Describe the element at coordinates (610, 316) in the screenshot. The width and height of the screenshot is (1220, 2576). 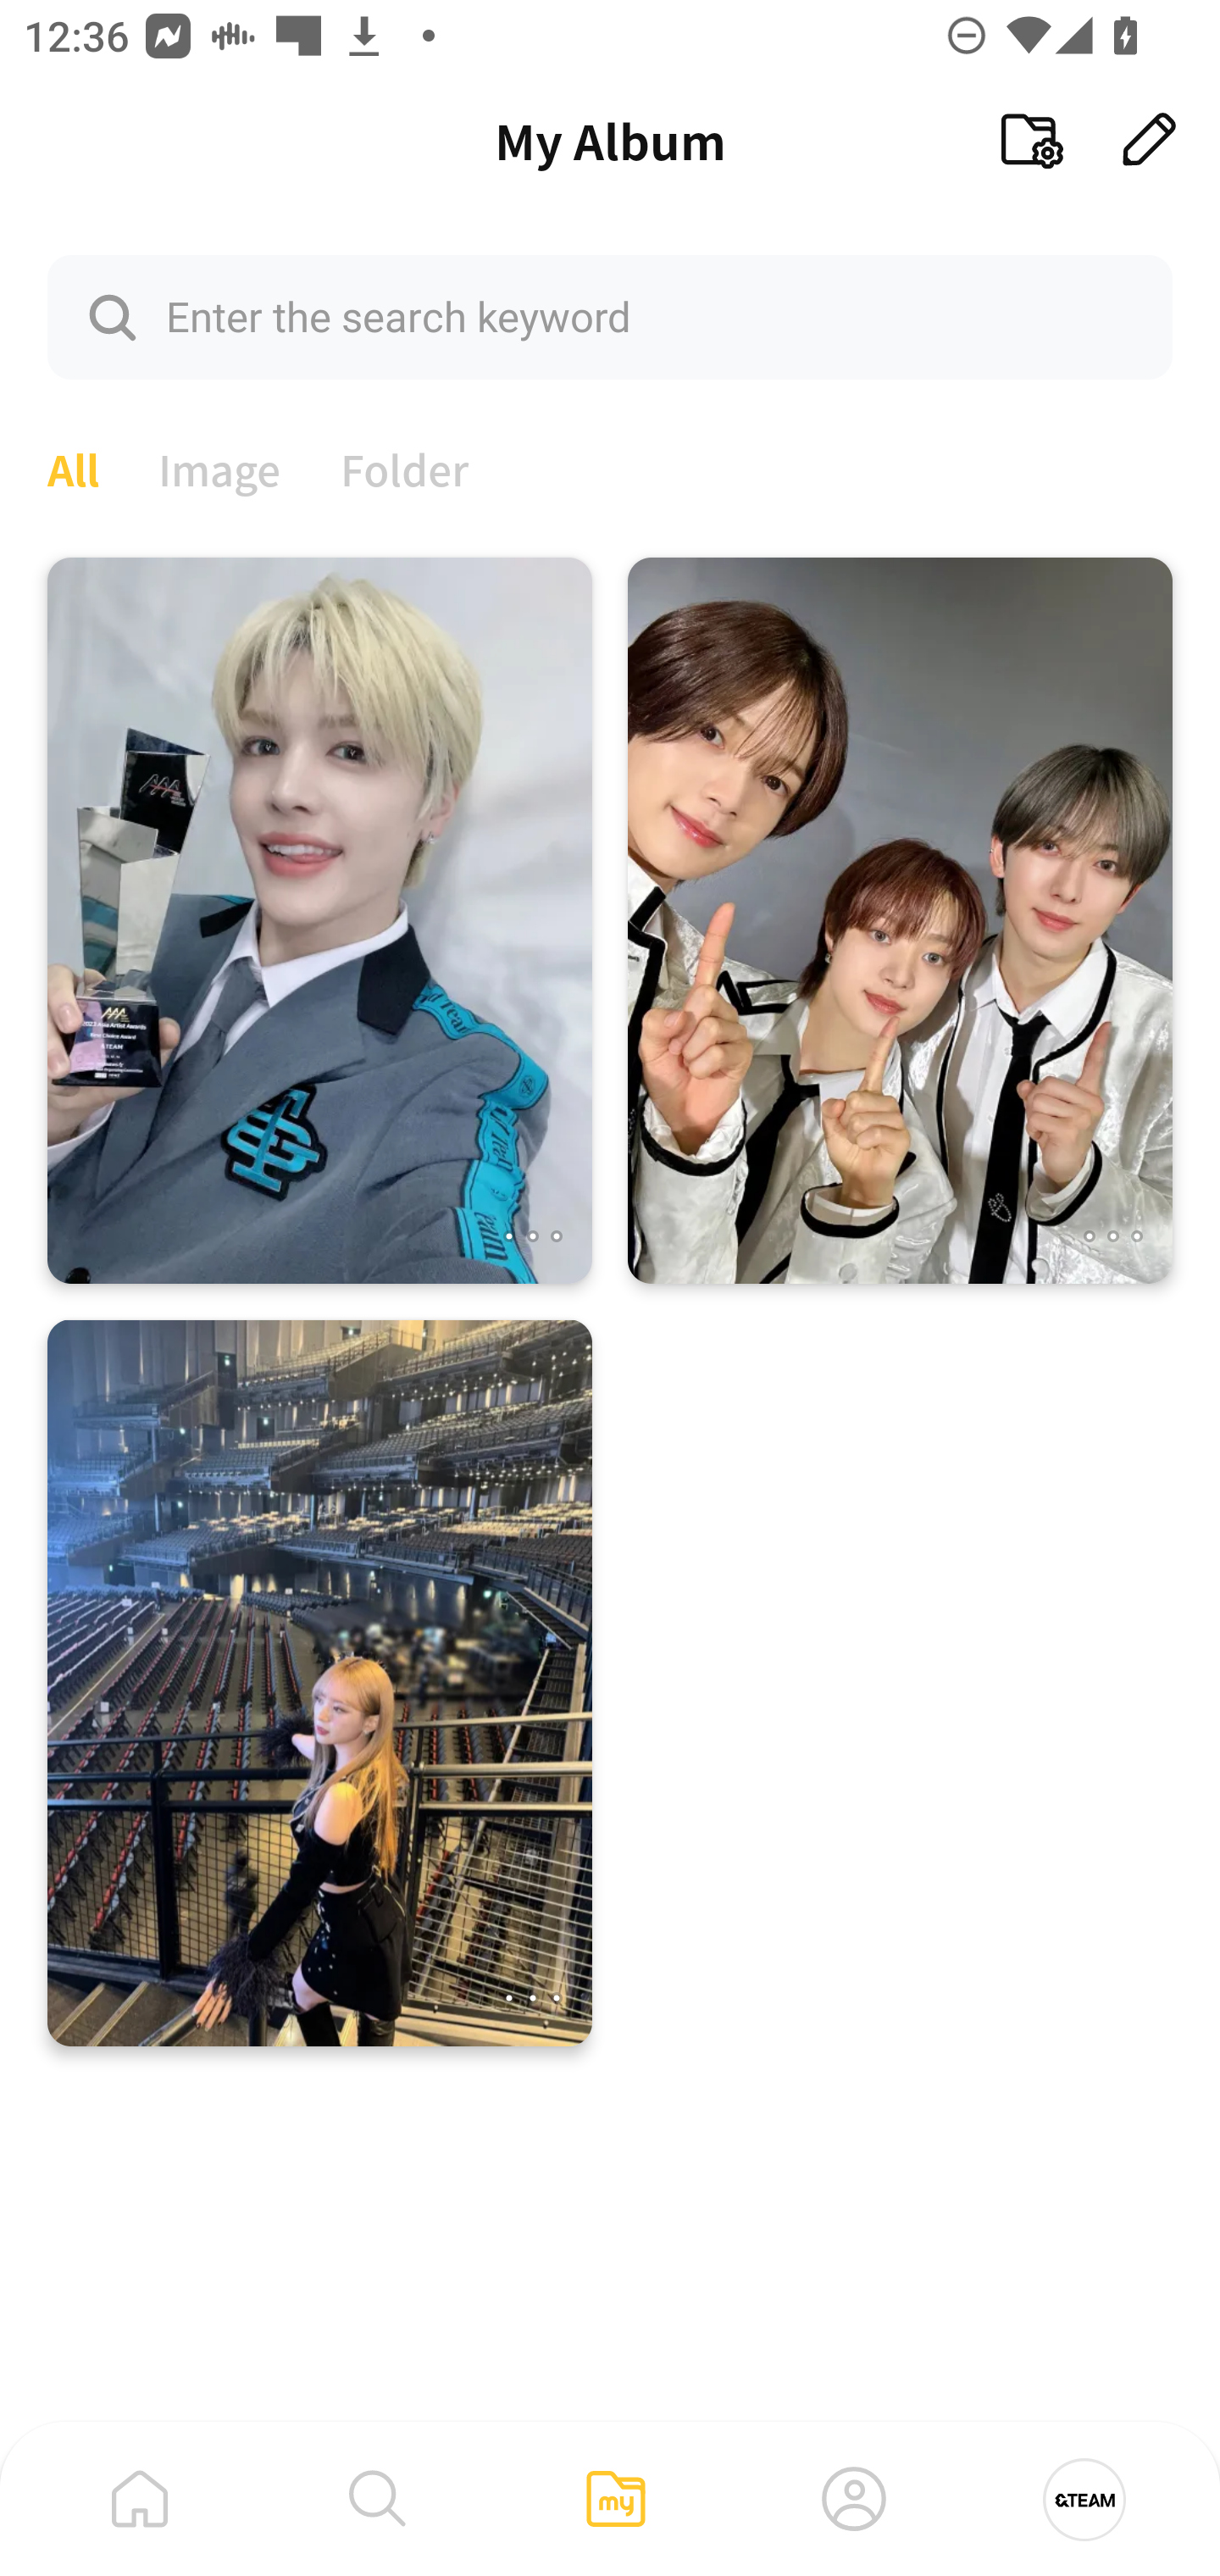
I see `Enter the search keyword` at that location.